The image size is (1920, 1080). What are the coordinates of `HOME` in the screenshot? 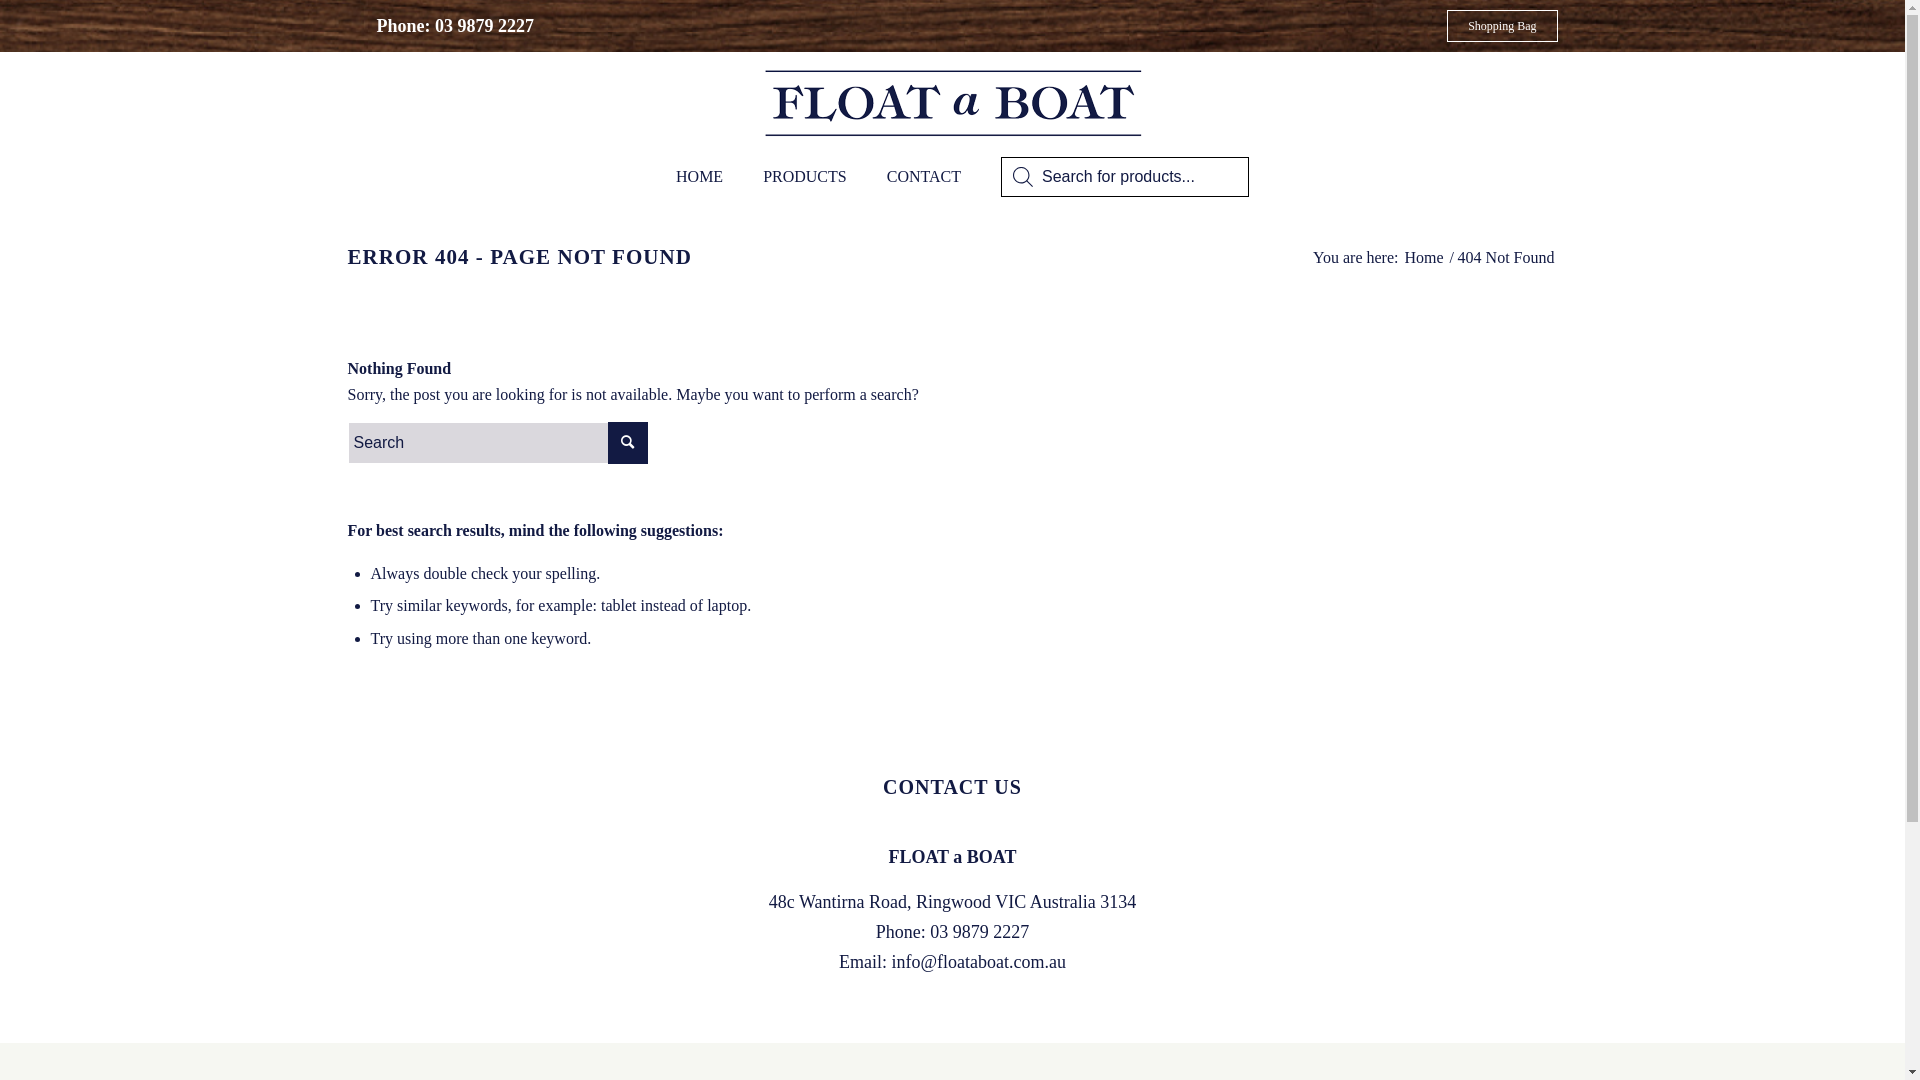 It's located at (700, 177).